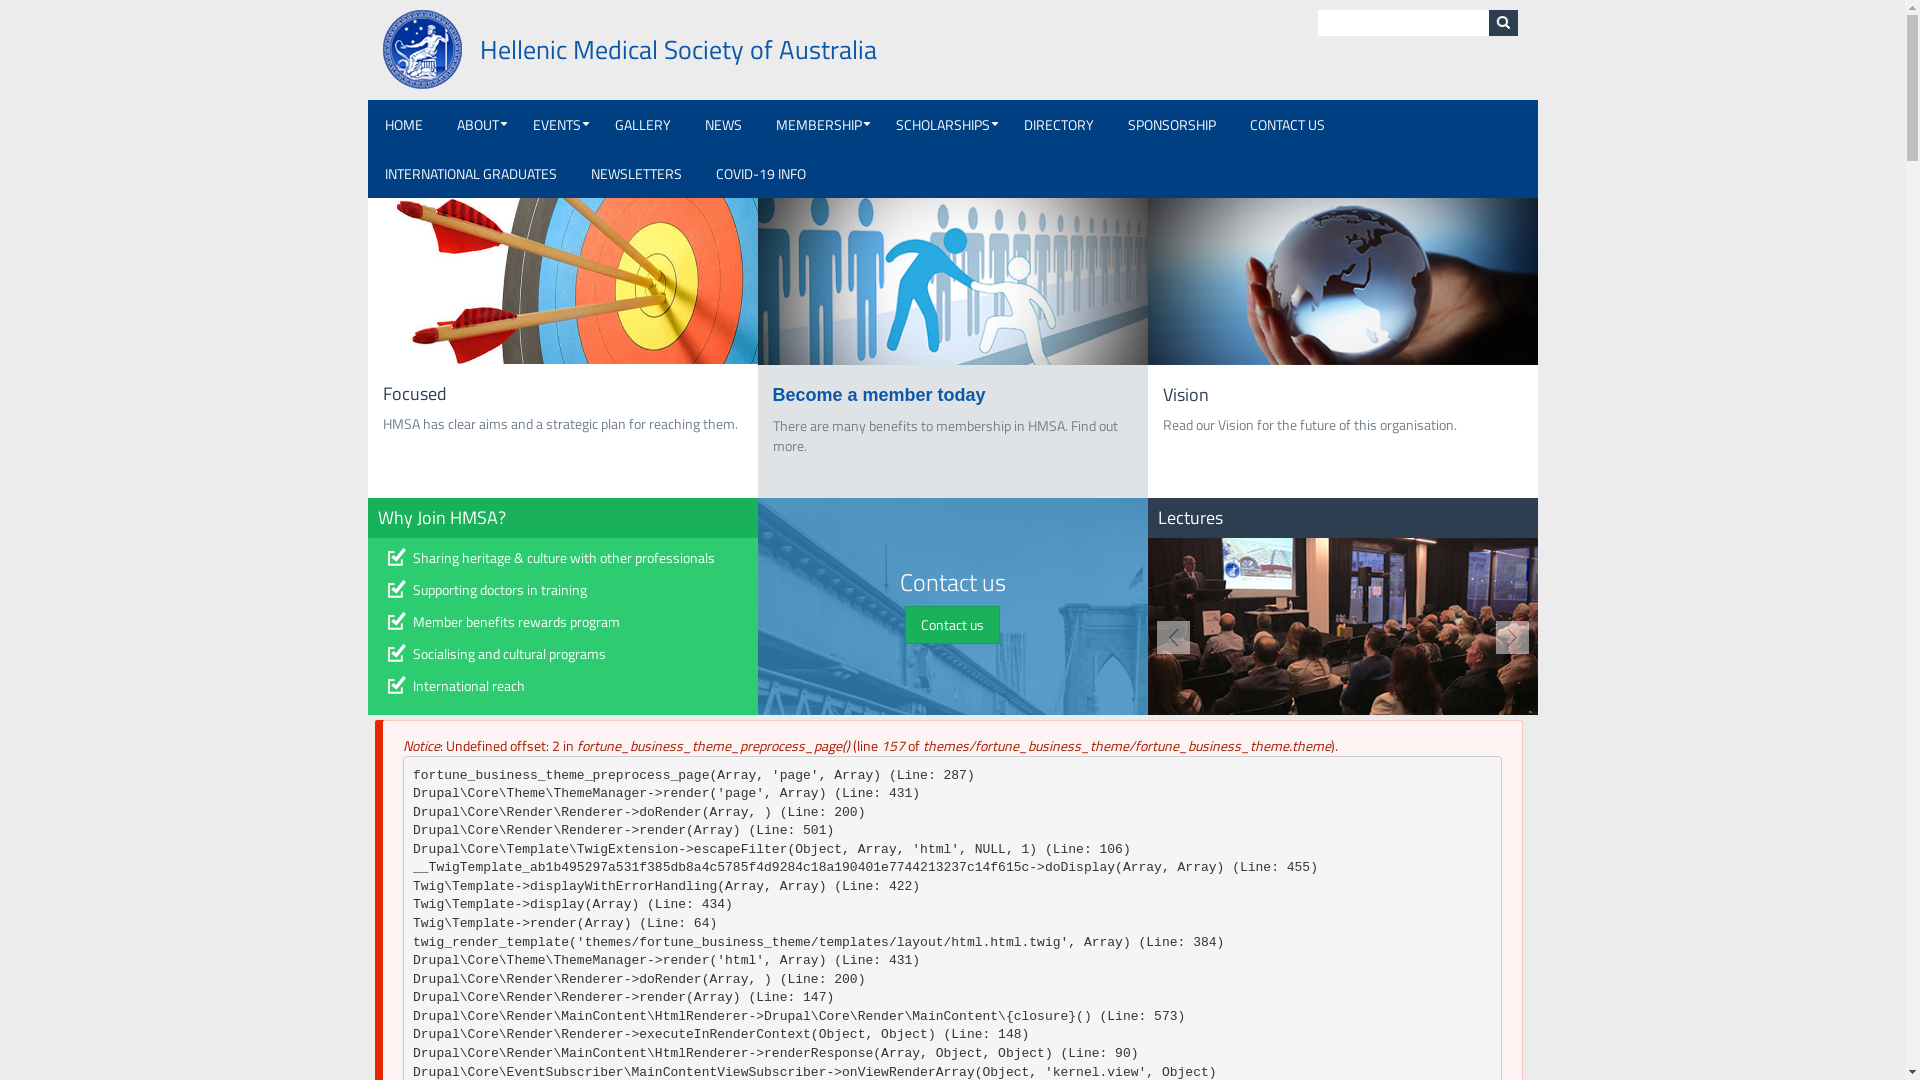 The image size is (1920, 1080). What do you see at coordinates (1404, 23) in the screenshot?
I see `Enter the terms you wish to search for.` at bounding box center [1404, 23].